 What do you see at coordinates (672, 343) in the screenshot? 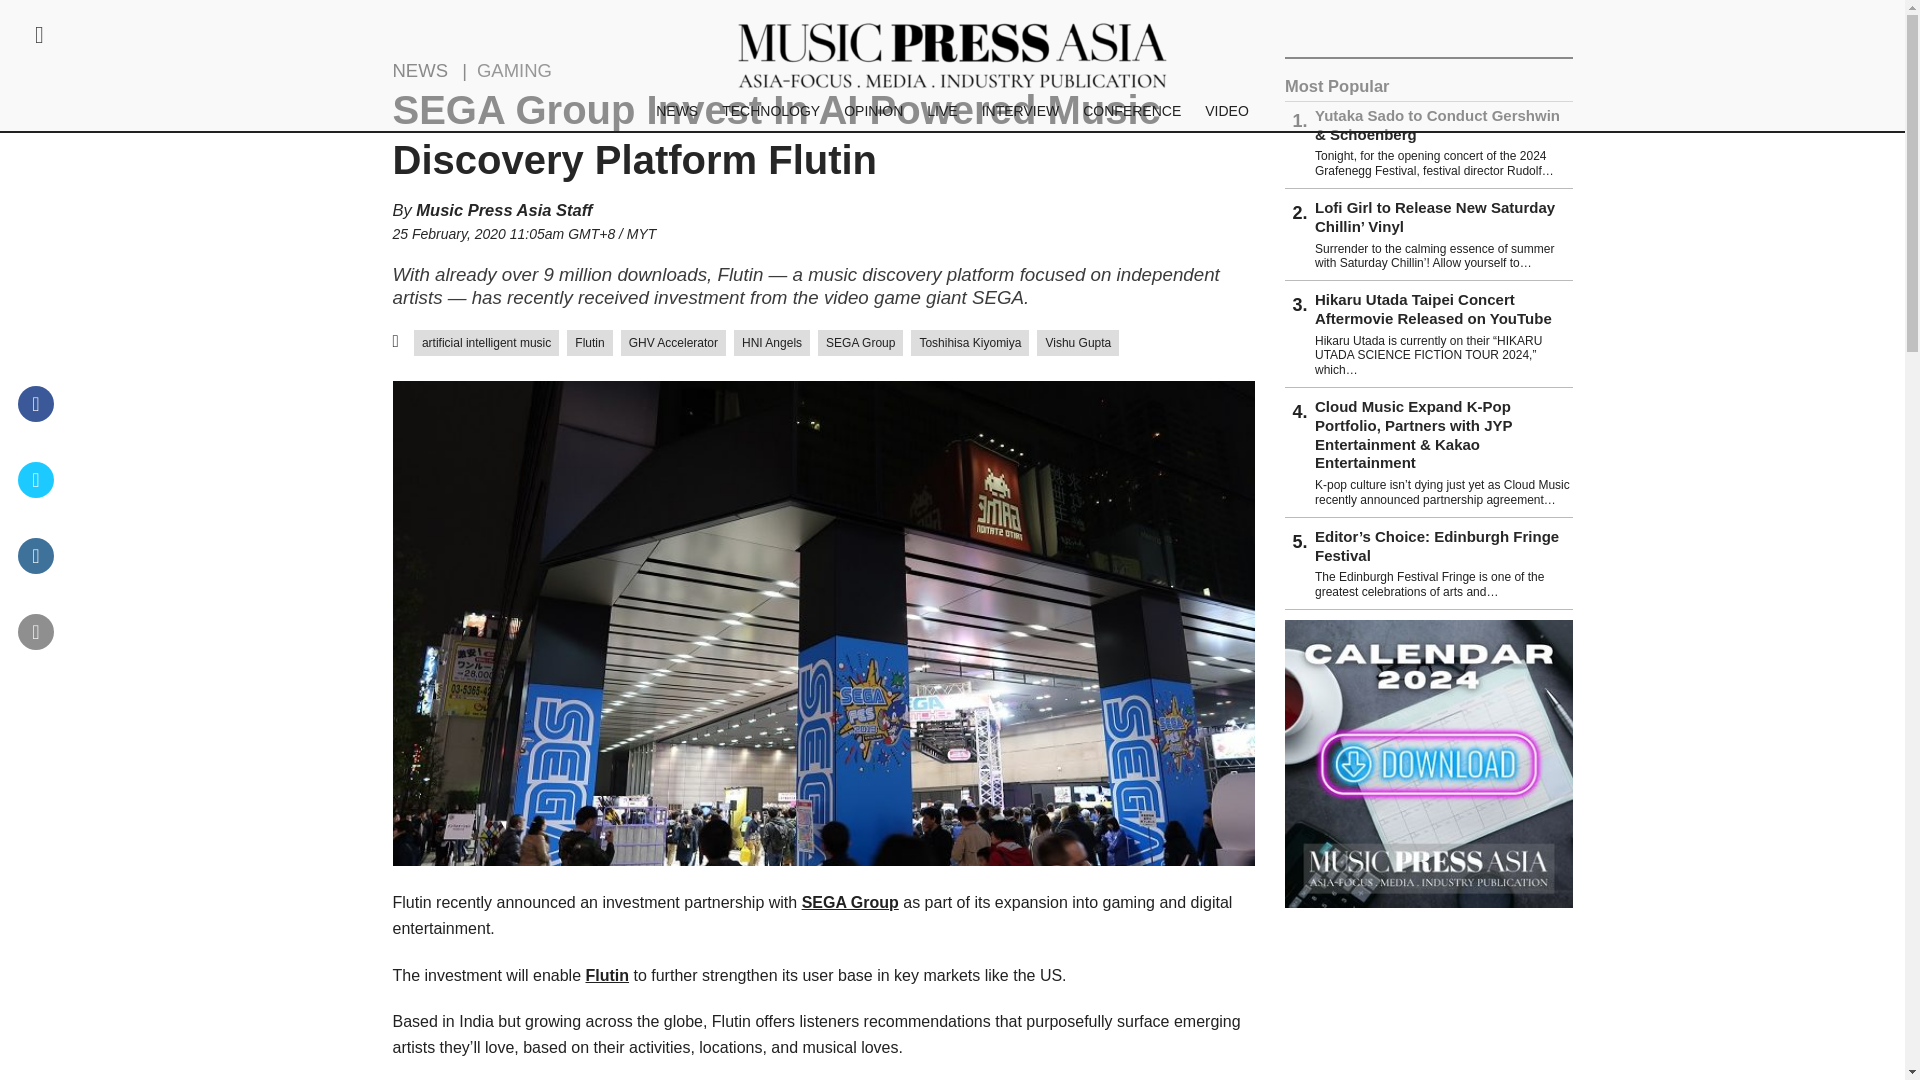
I see `View all posts tagged GHV Accelerator` at bounding box center [672, 343].